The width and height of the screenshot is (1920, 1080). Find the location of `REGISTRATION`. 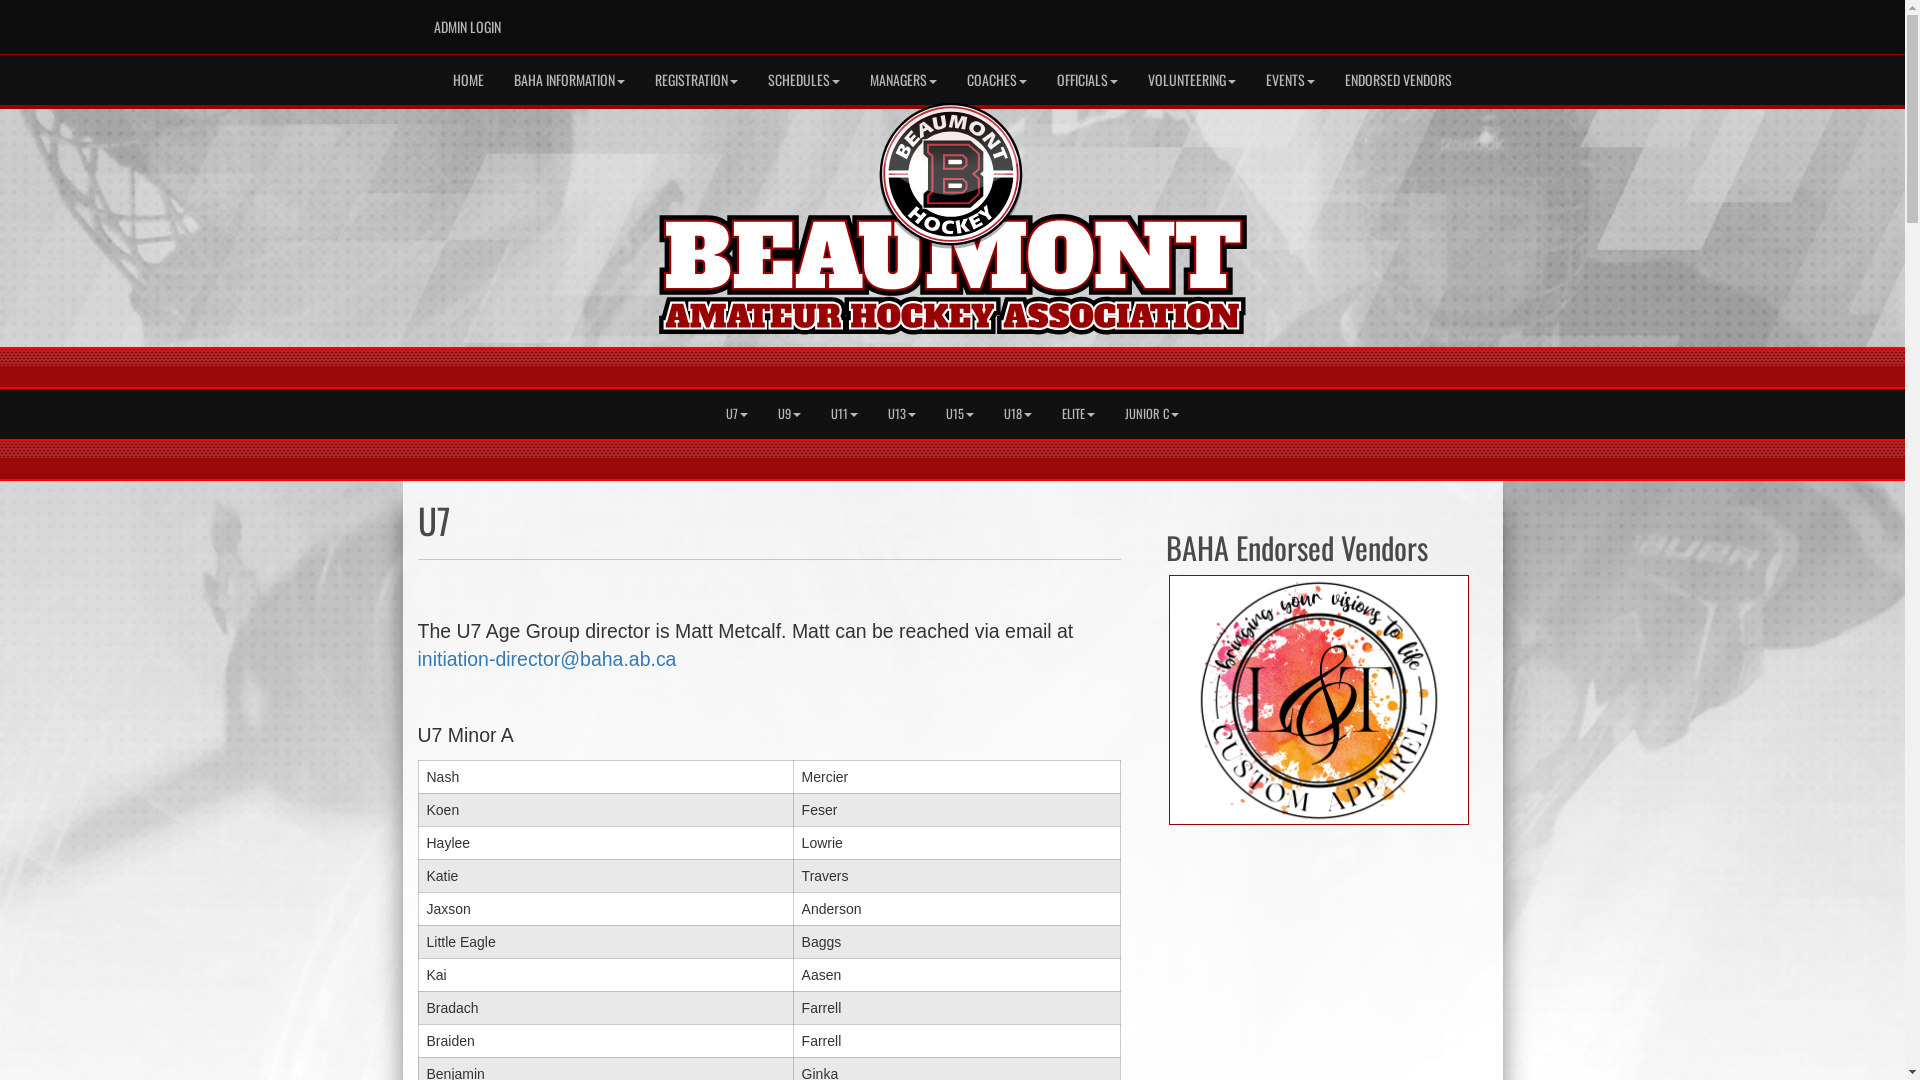

REGISTRATION is located at coordinates (696, 80).